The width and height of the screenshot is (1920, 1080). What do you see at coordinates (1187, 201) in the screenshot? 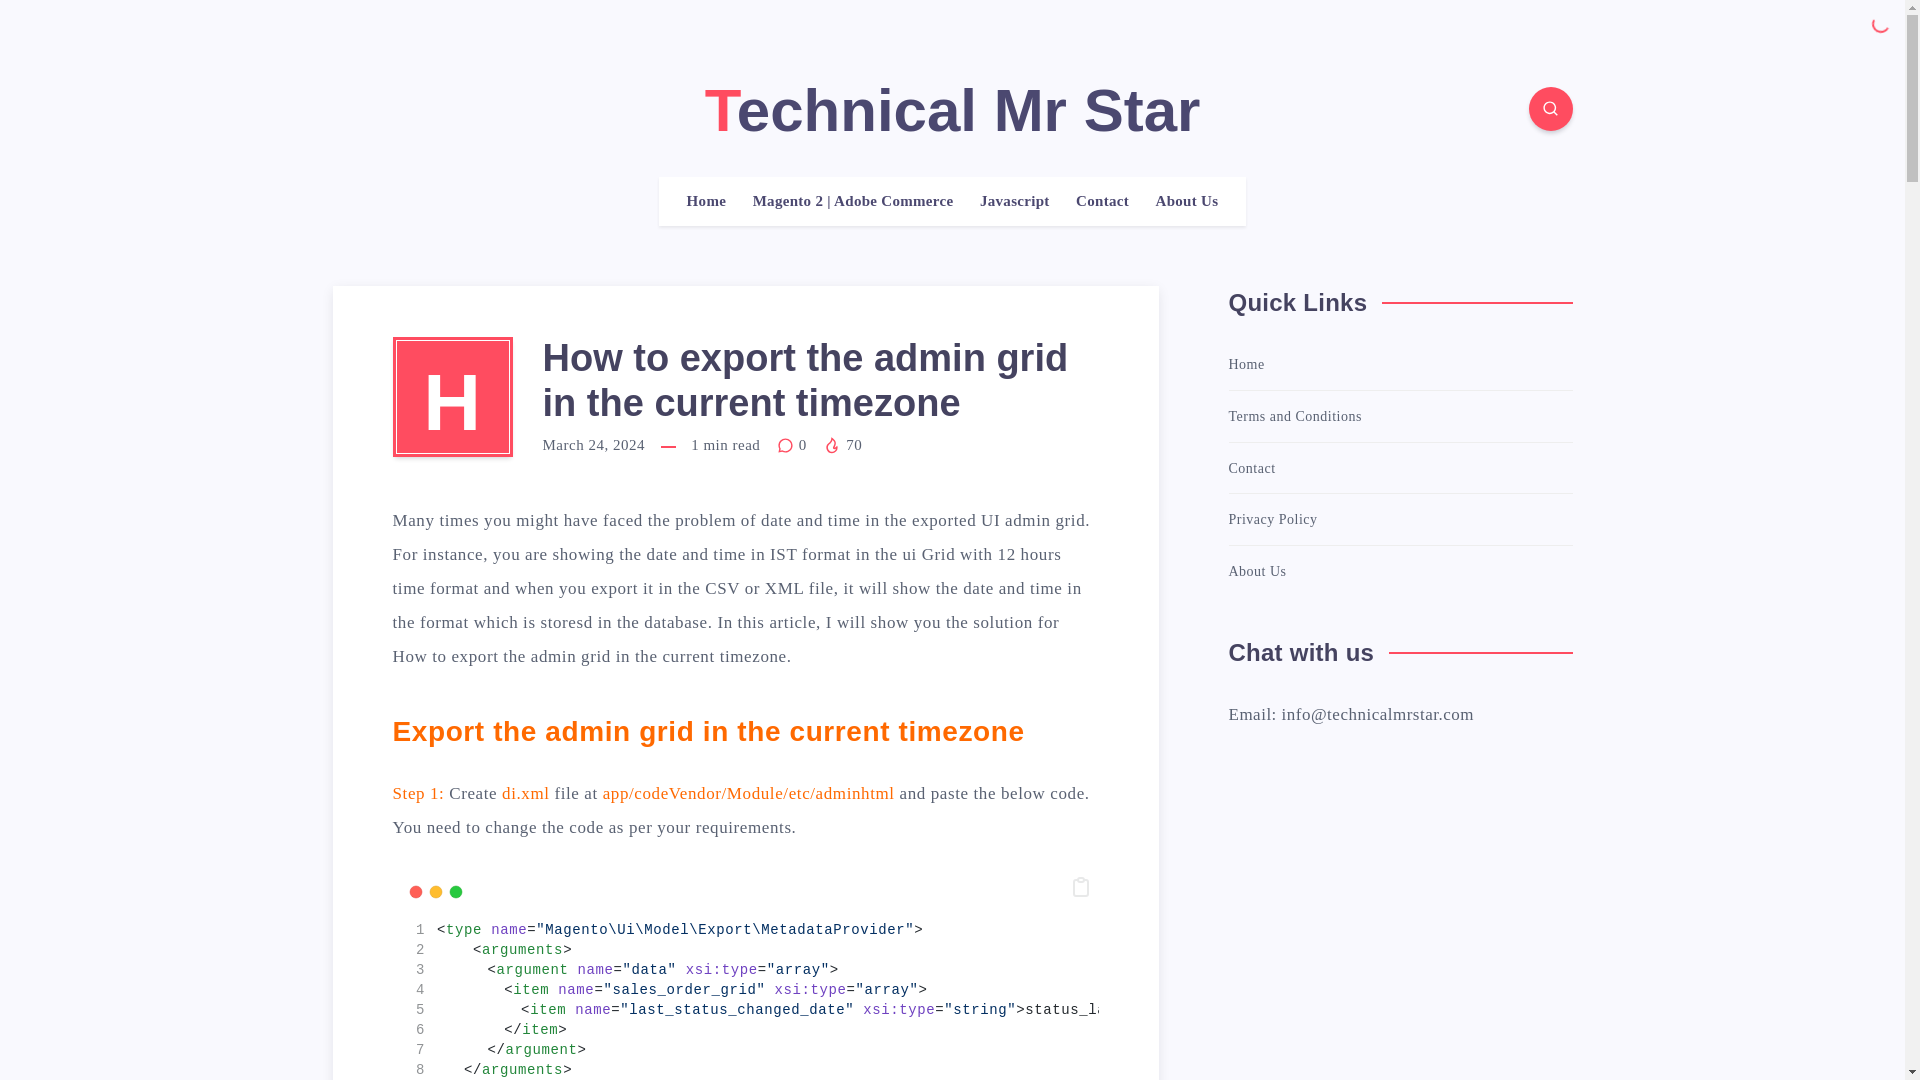
I see `About Us` at bounding box center [1187, 201].